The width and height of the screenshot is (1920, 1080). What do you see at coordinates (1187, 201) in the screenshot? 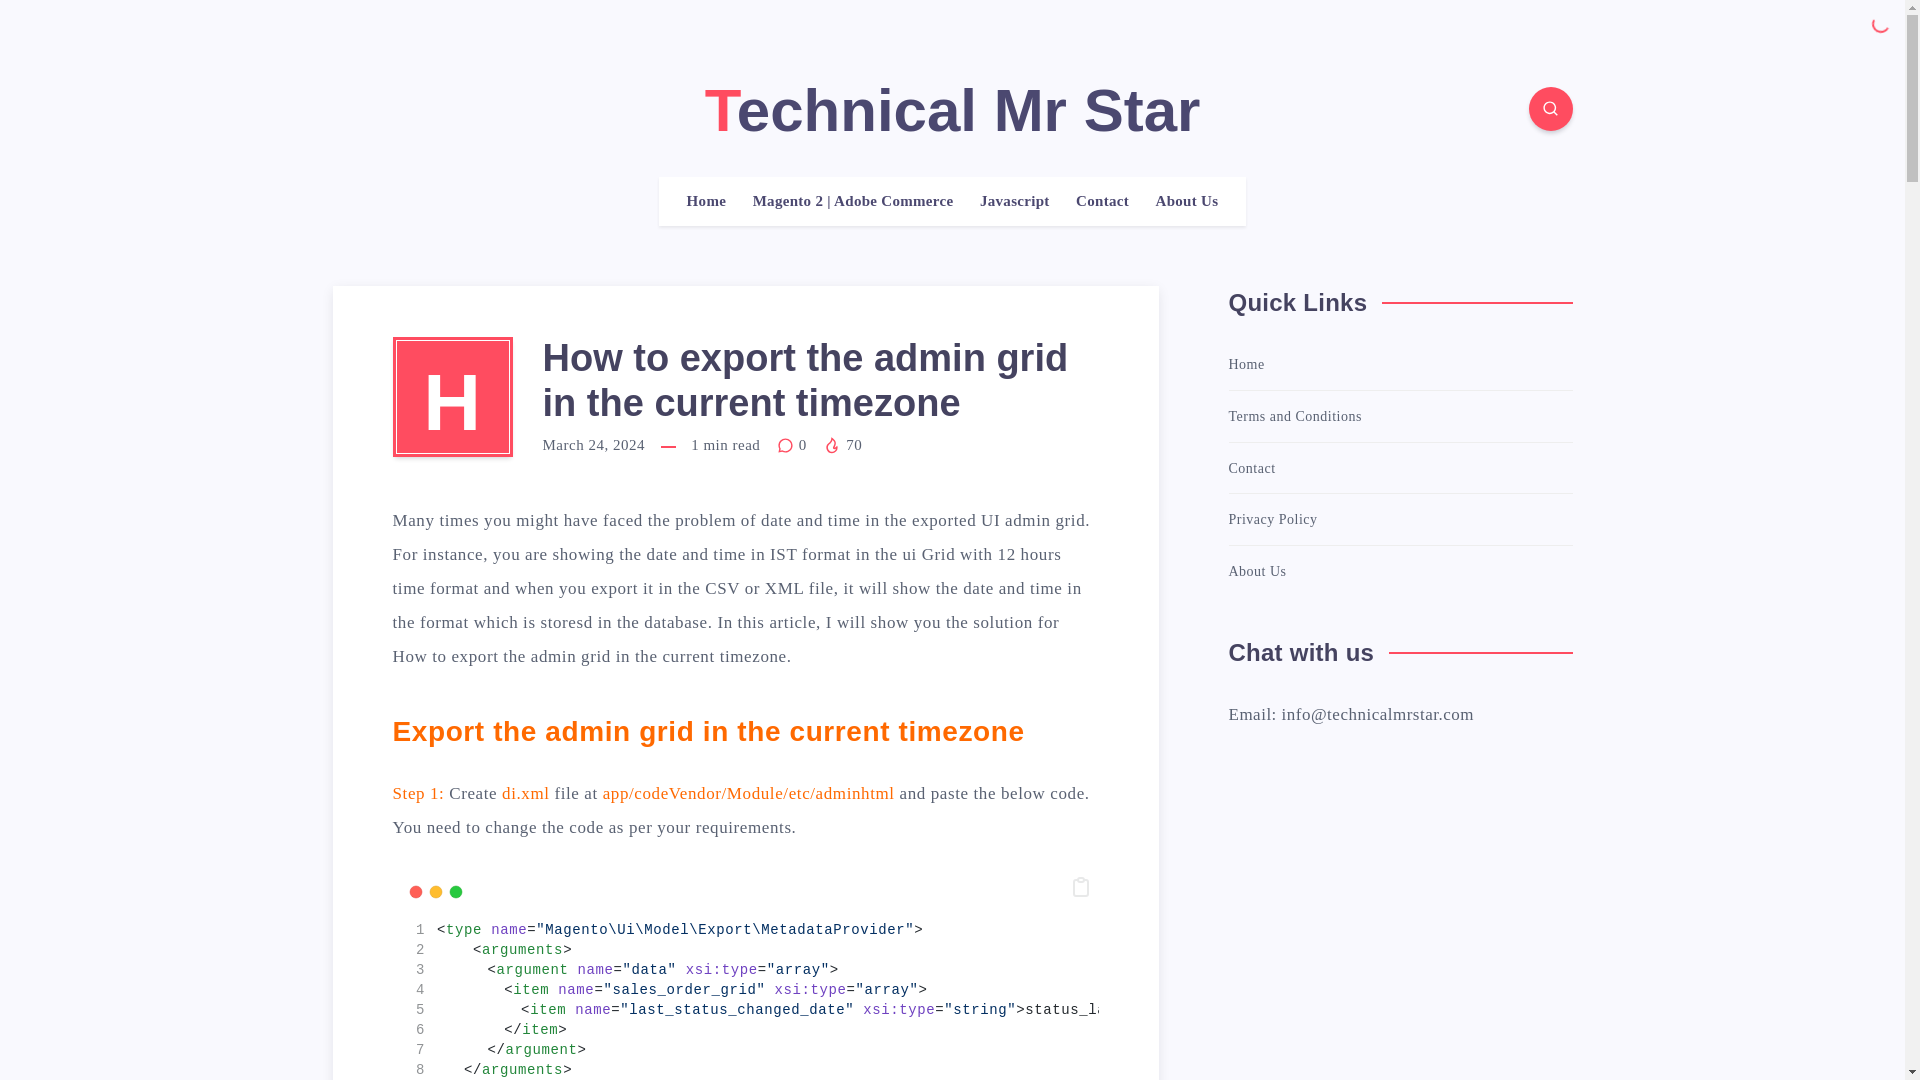
I see `About Us` at bounding box center [1187, 201].